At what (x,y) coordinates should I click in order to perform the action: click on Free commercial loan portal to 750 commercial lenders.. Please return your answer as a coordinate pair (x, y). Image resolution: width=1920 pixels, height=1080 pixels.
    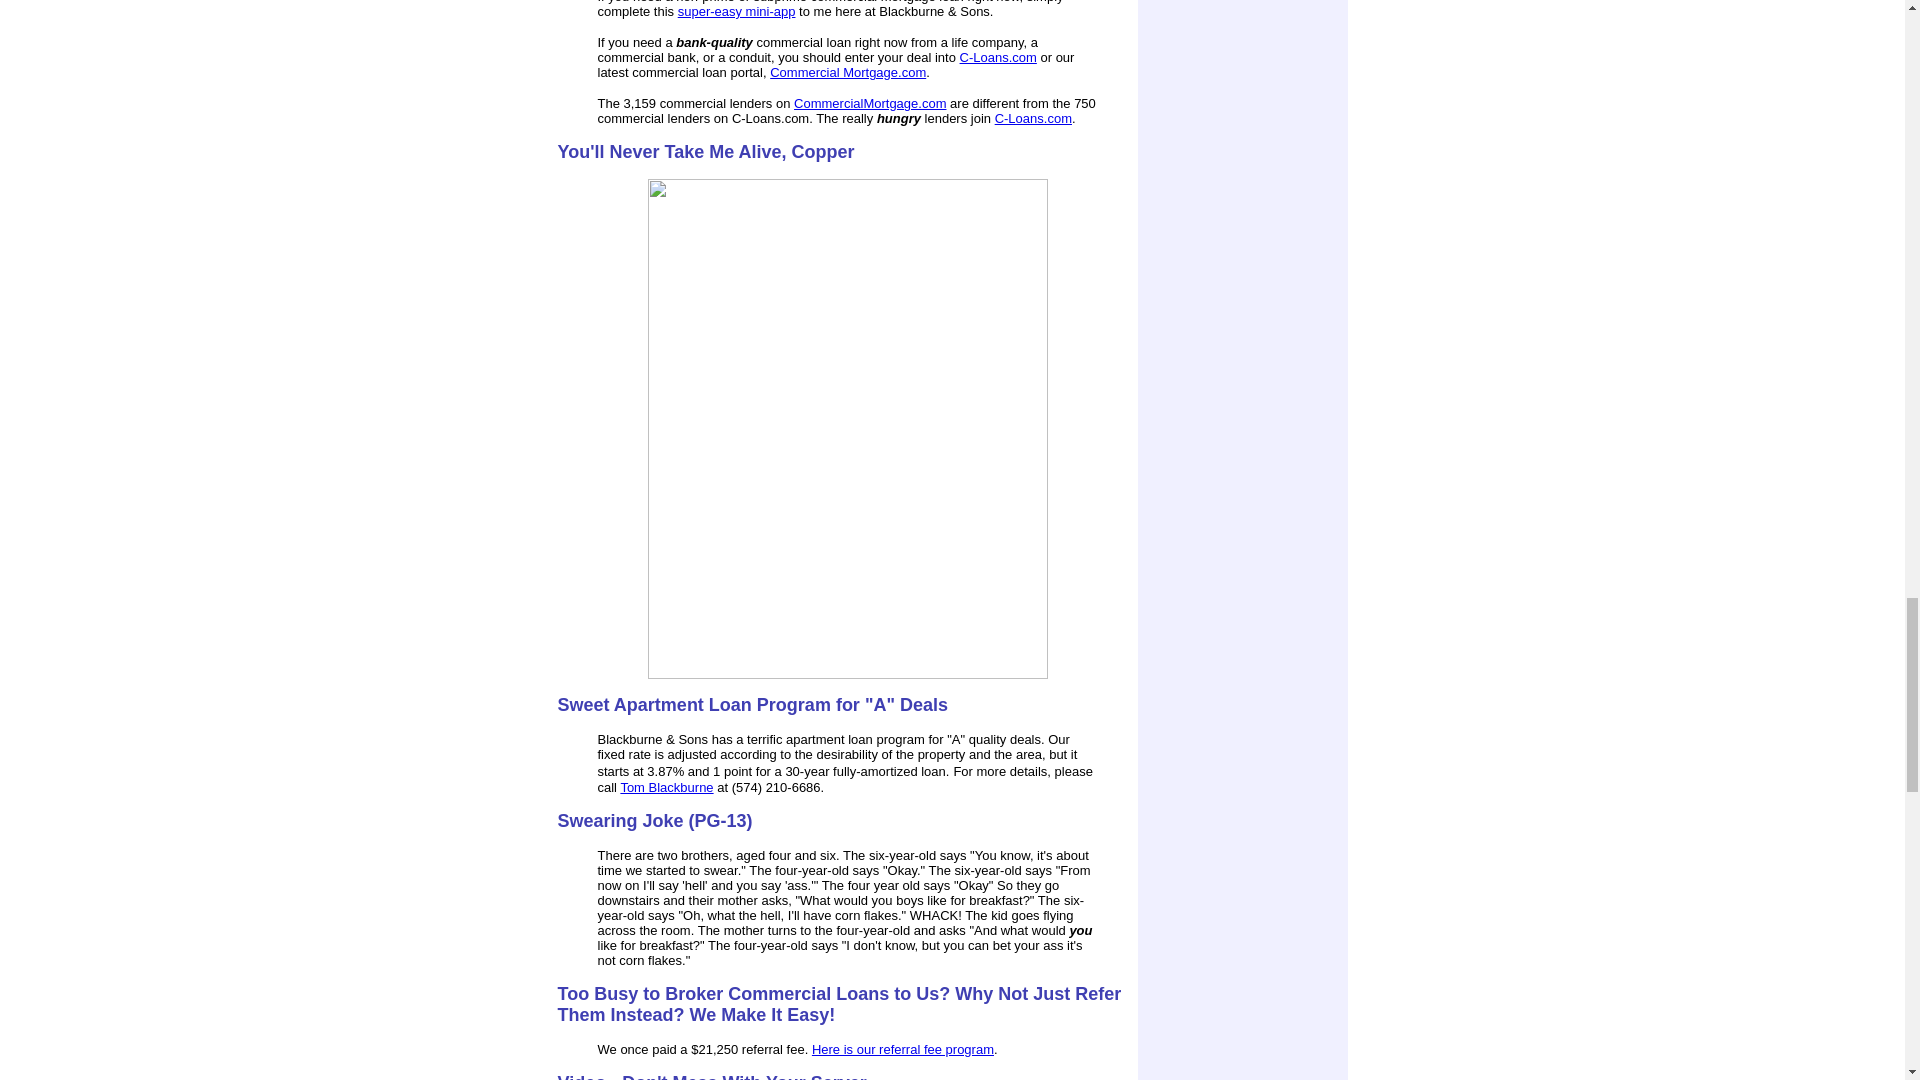
    Looking at the image, I should click on (998, 56).